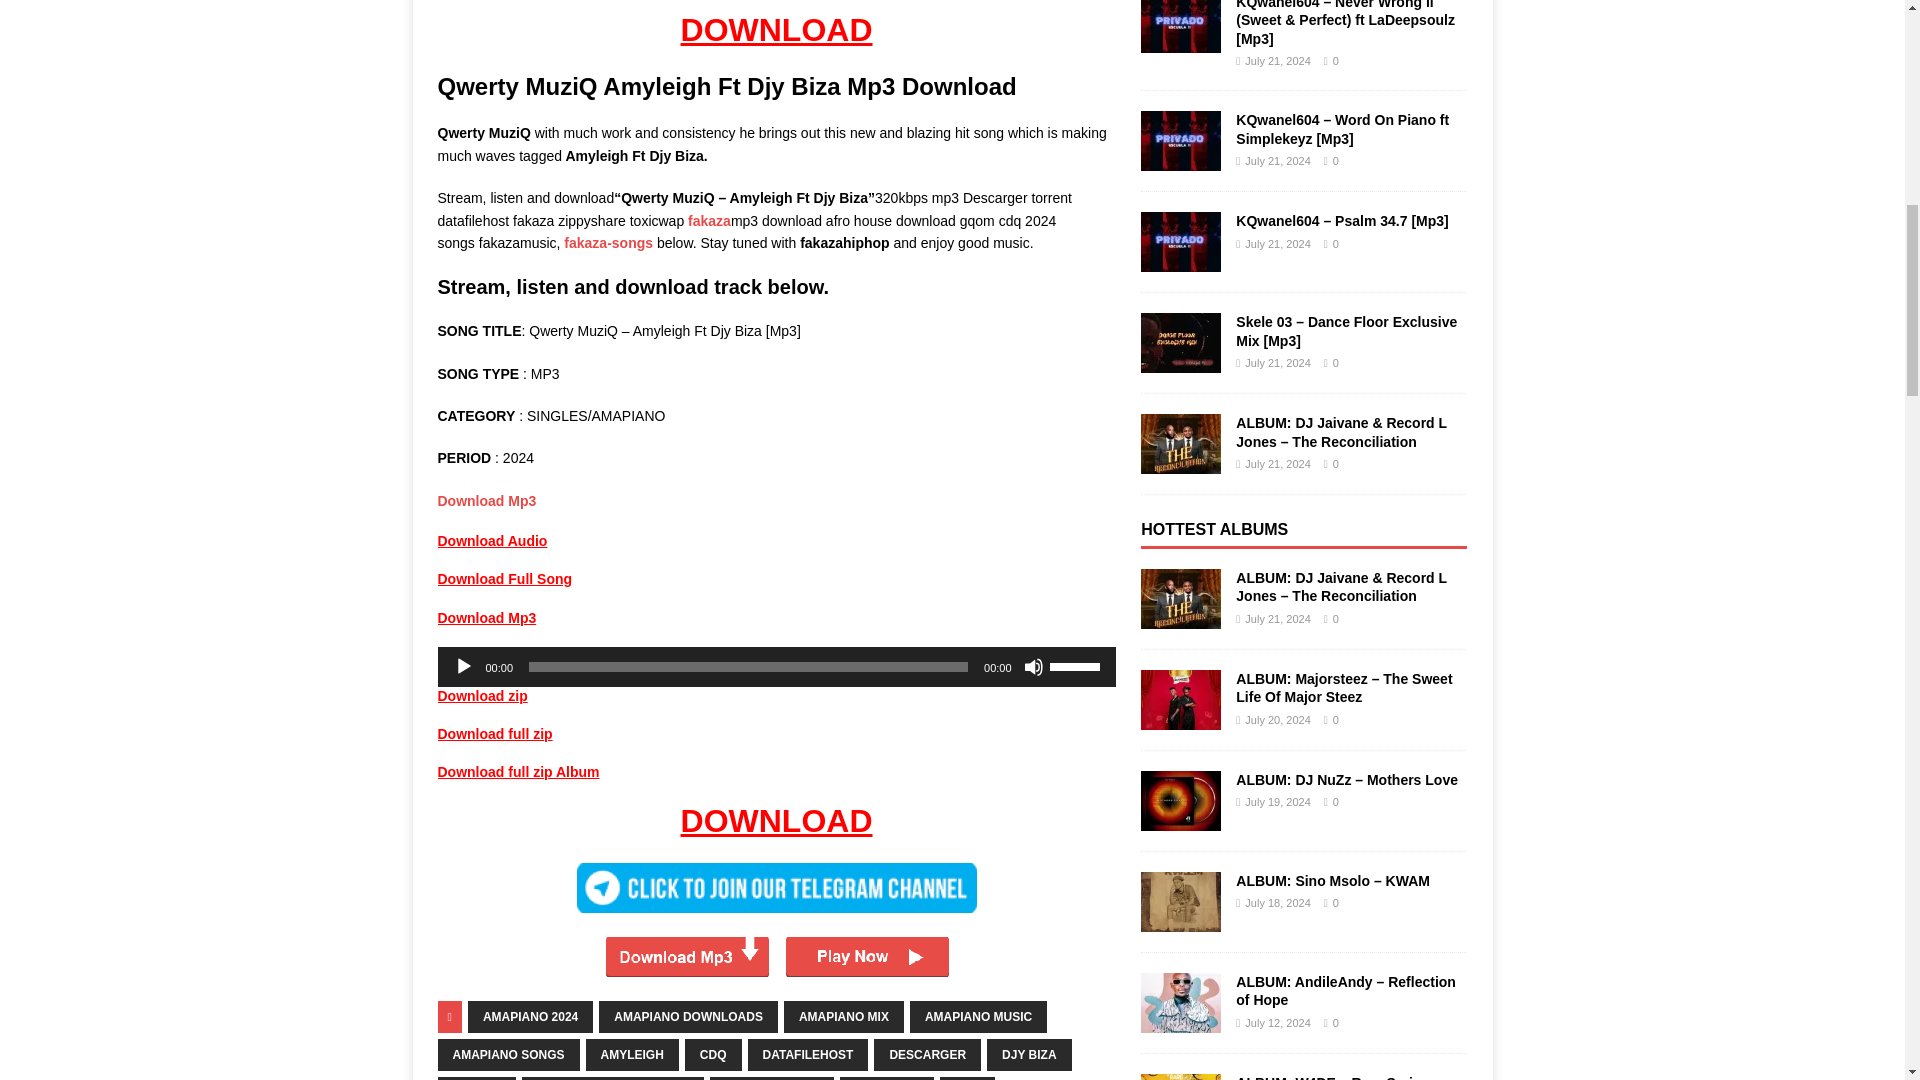 This screenshot has height=1080, width=1920. I want to click on Download Audio, so click(492, 540).